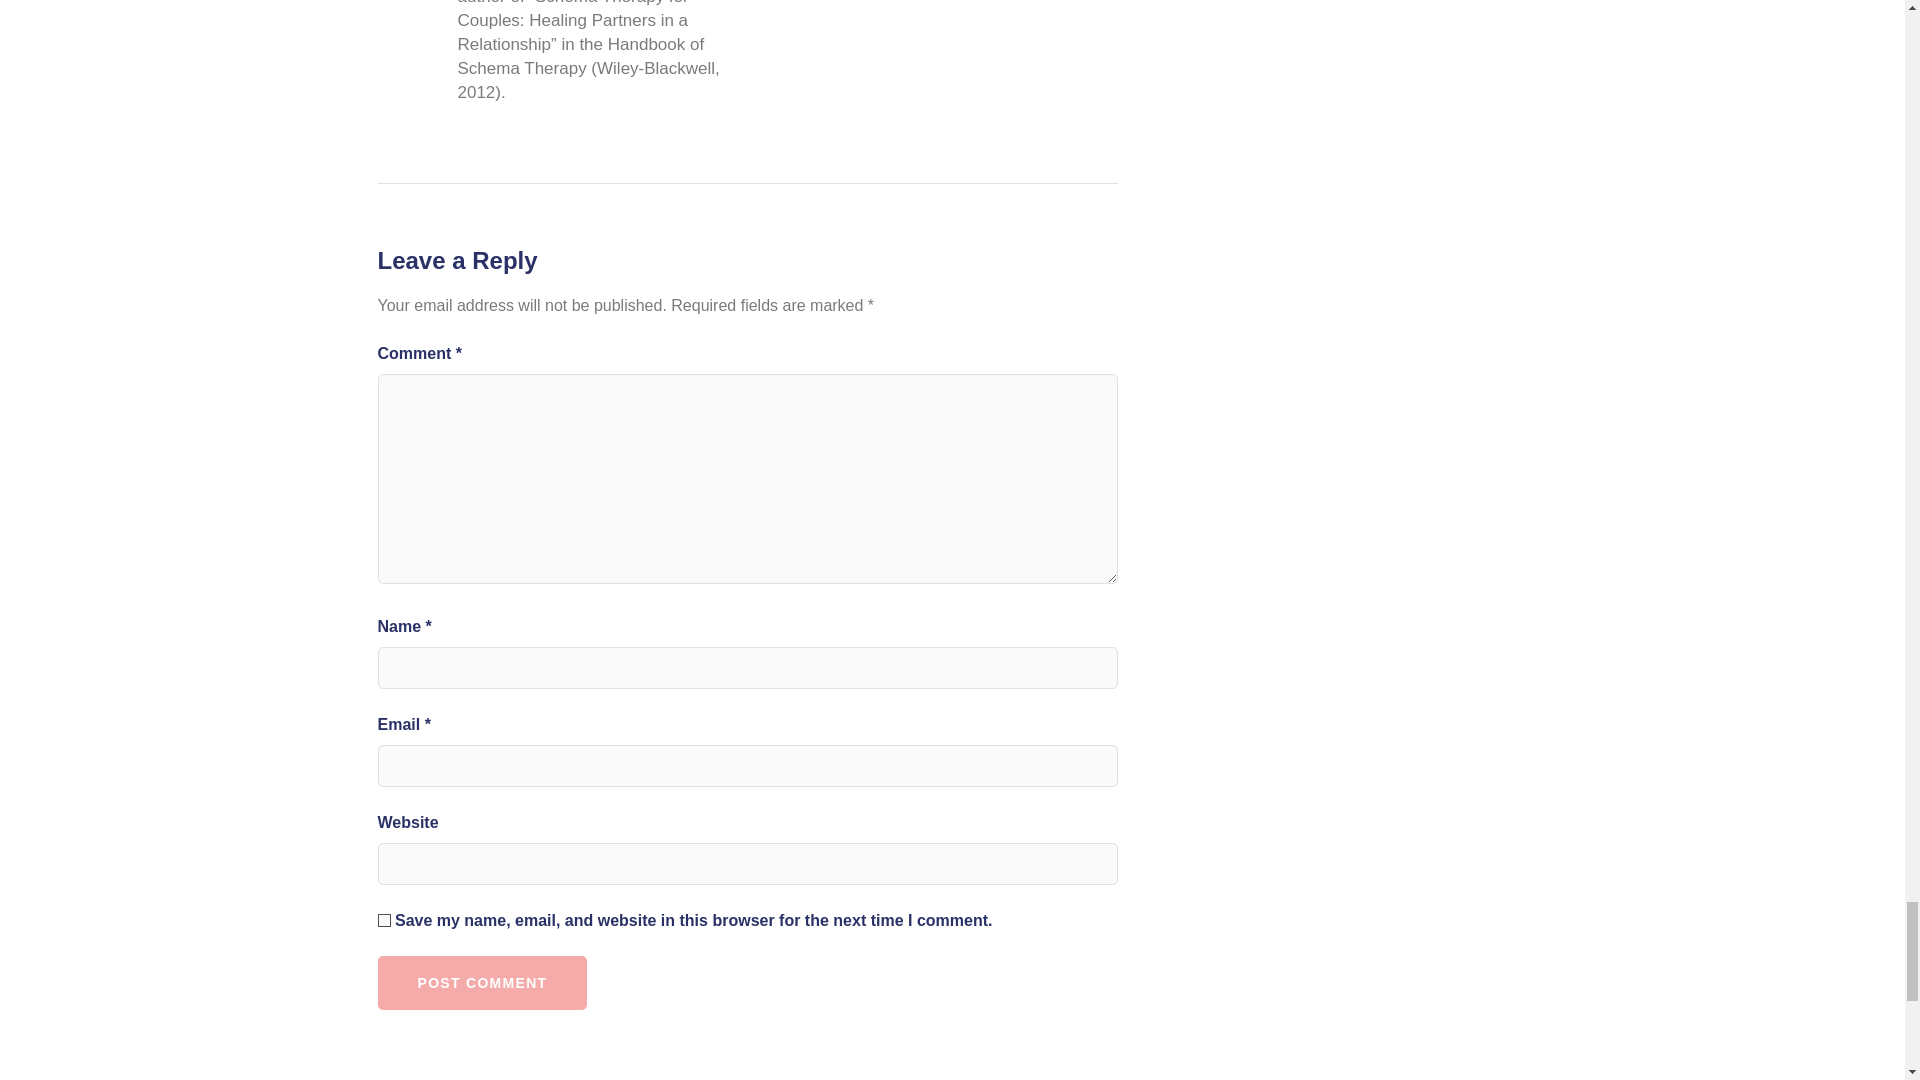 This screenshot has height=1080, width=1920. What do you see at coordinates (482, 982) in the screenshot?
I see `Post Comment` at bounding box center [482, 982].